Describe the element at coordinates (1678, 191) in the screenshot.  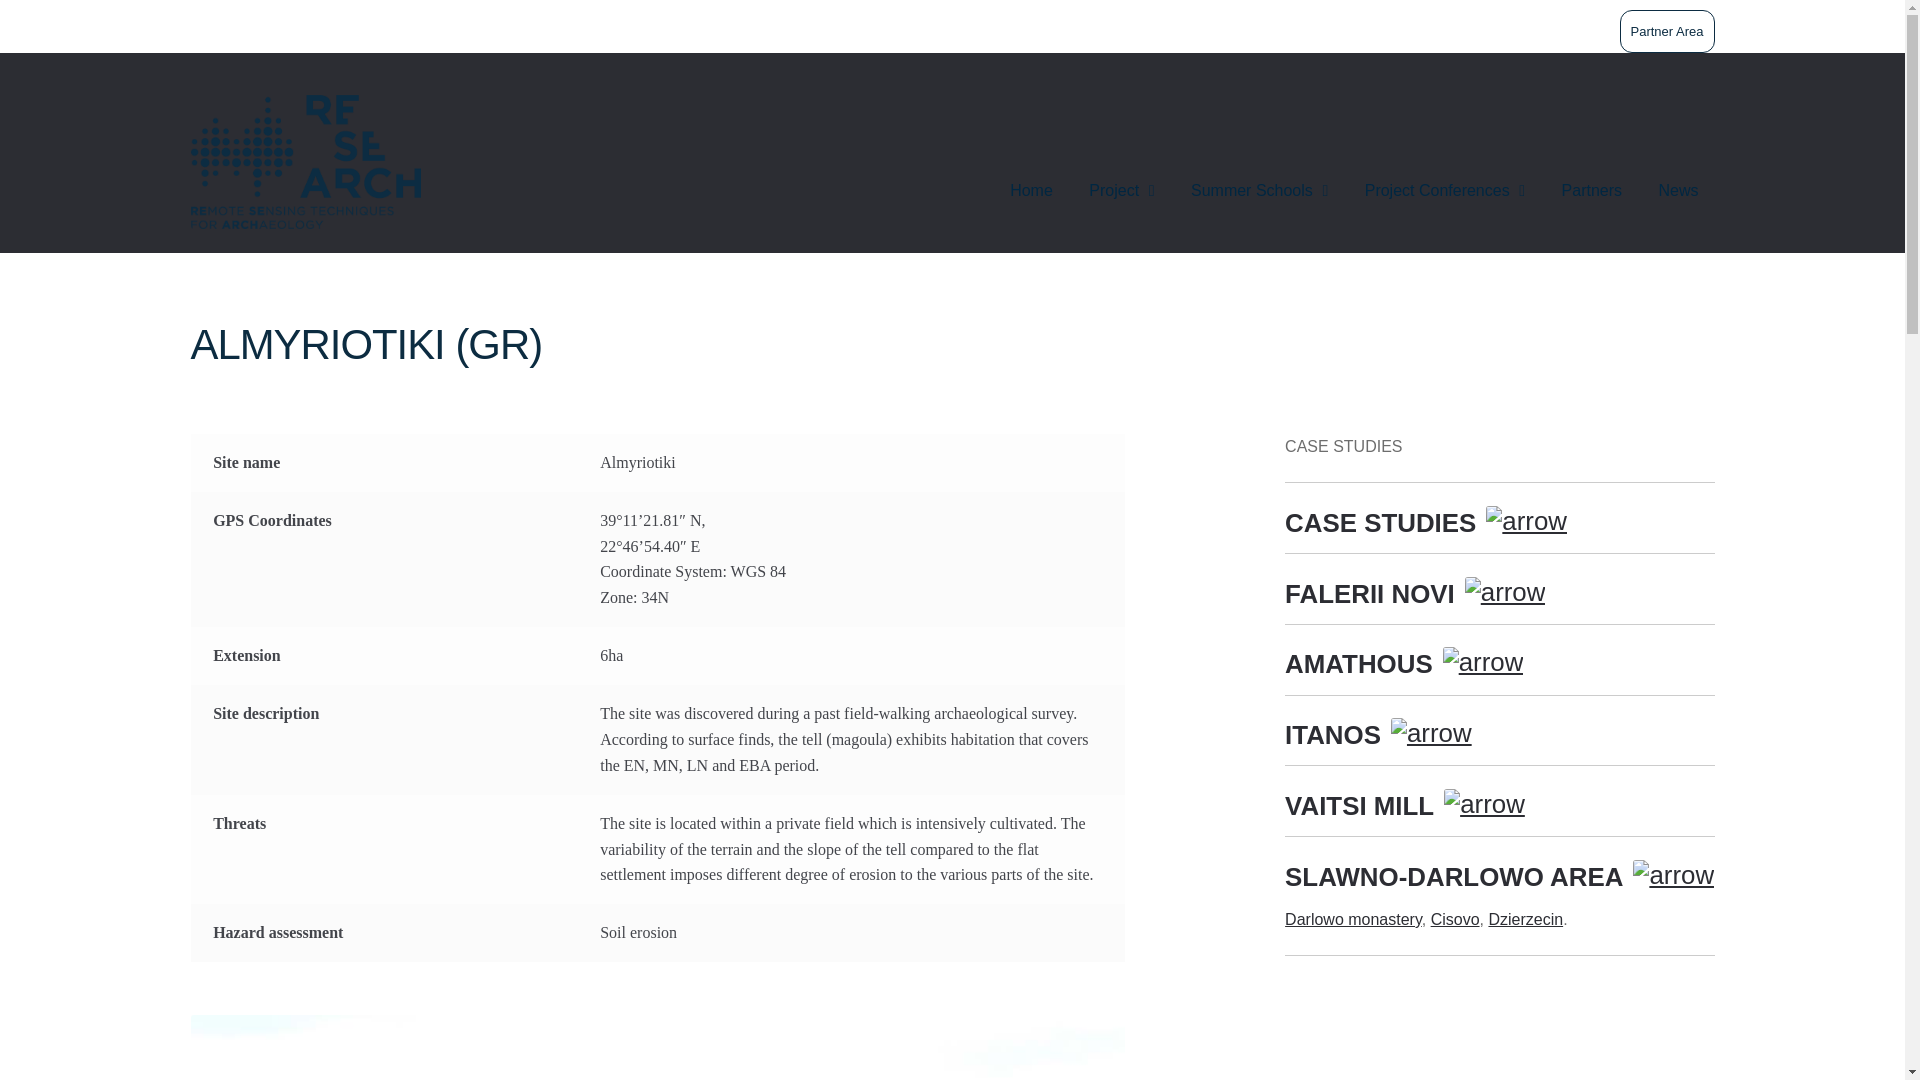
I see `News` at that location.